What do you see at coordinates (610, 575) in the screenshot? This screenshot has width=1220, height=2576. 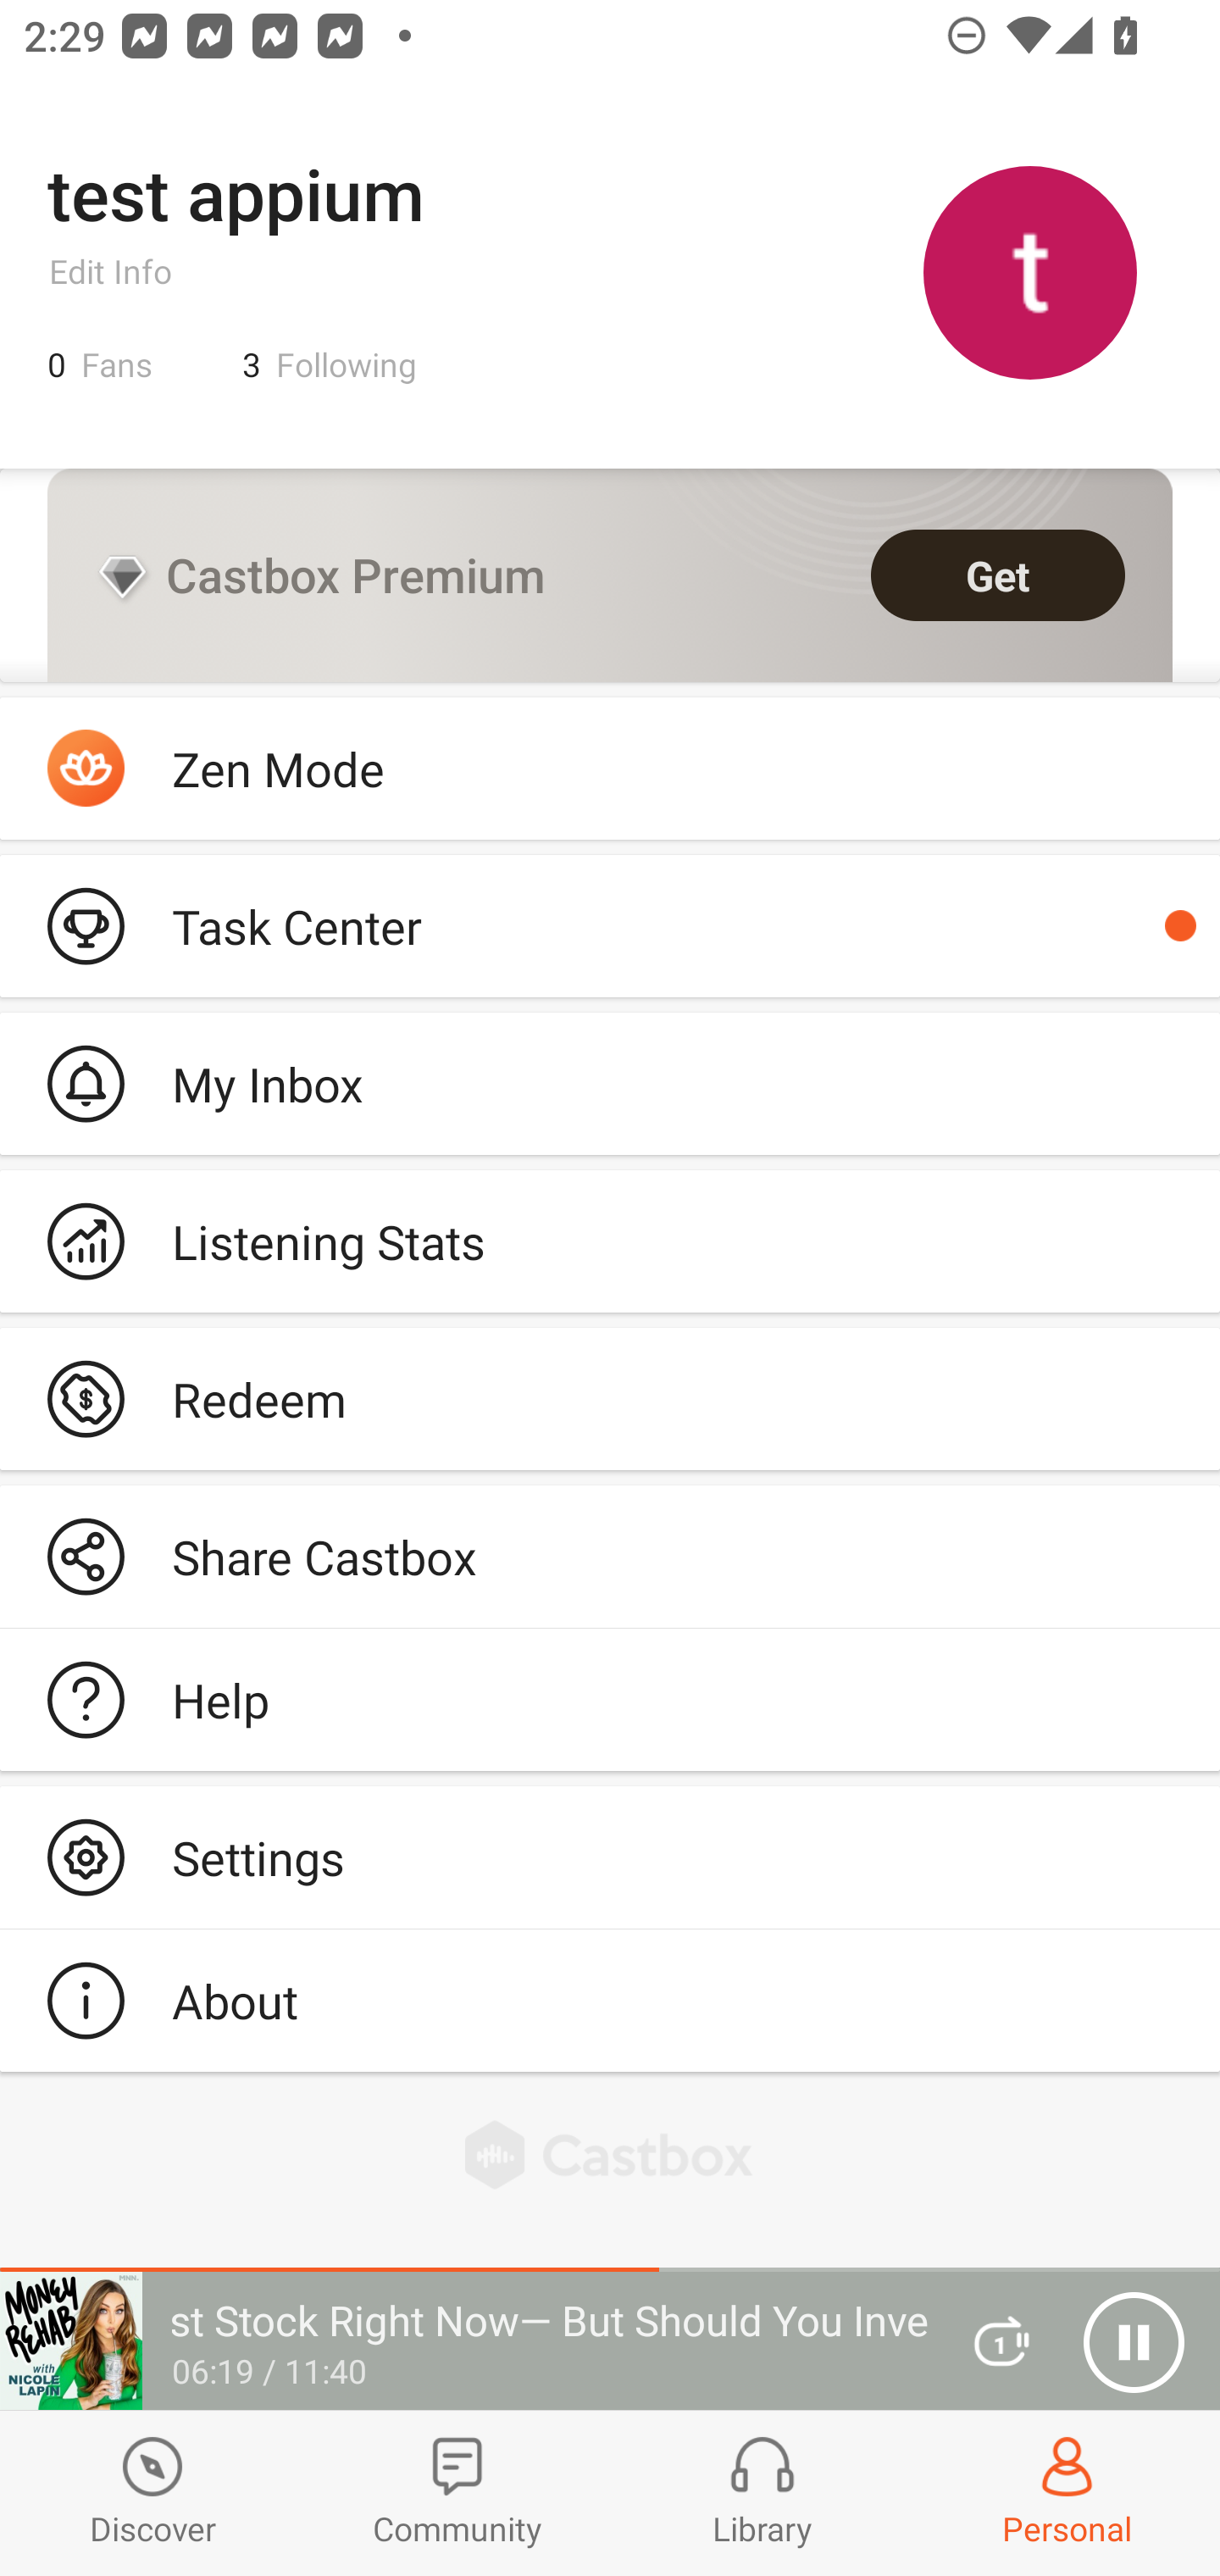 I see `Castbox Premium Get` at bounding box center [610, 575].